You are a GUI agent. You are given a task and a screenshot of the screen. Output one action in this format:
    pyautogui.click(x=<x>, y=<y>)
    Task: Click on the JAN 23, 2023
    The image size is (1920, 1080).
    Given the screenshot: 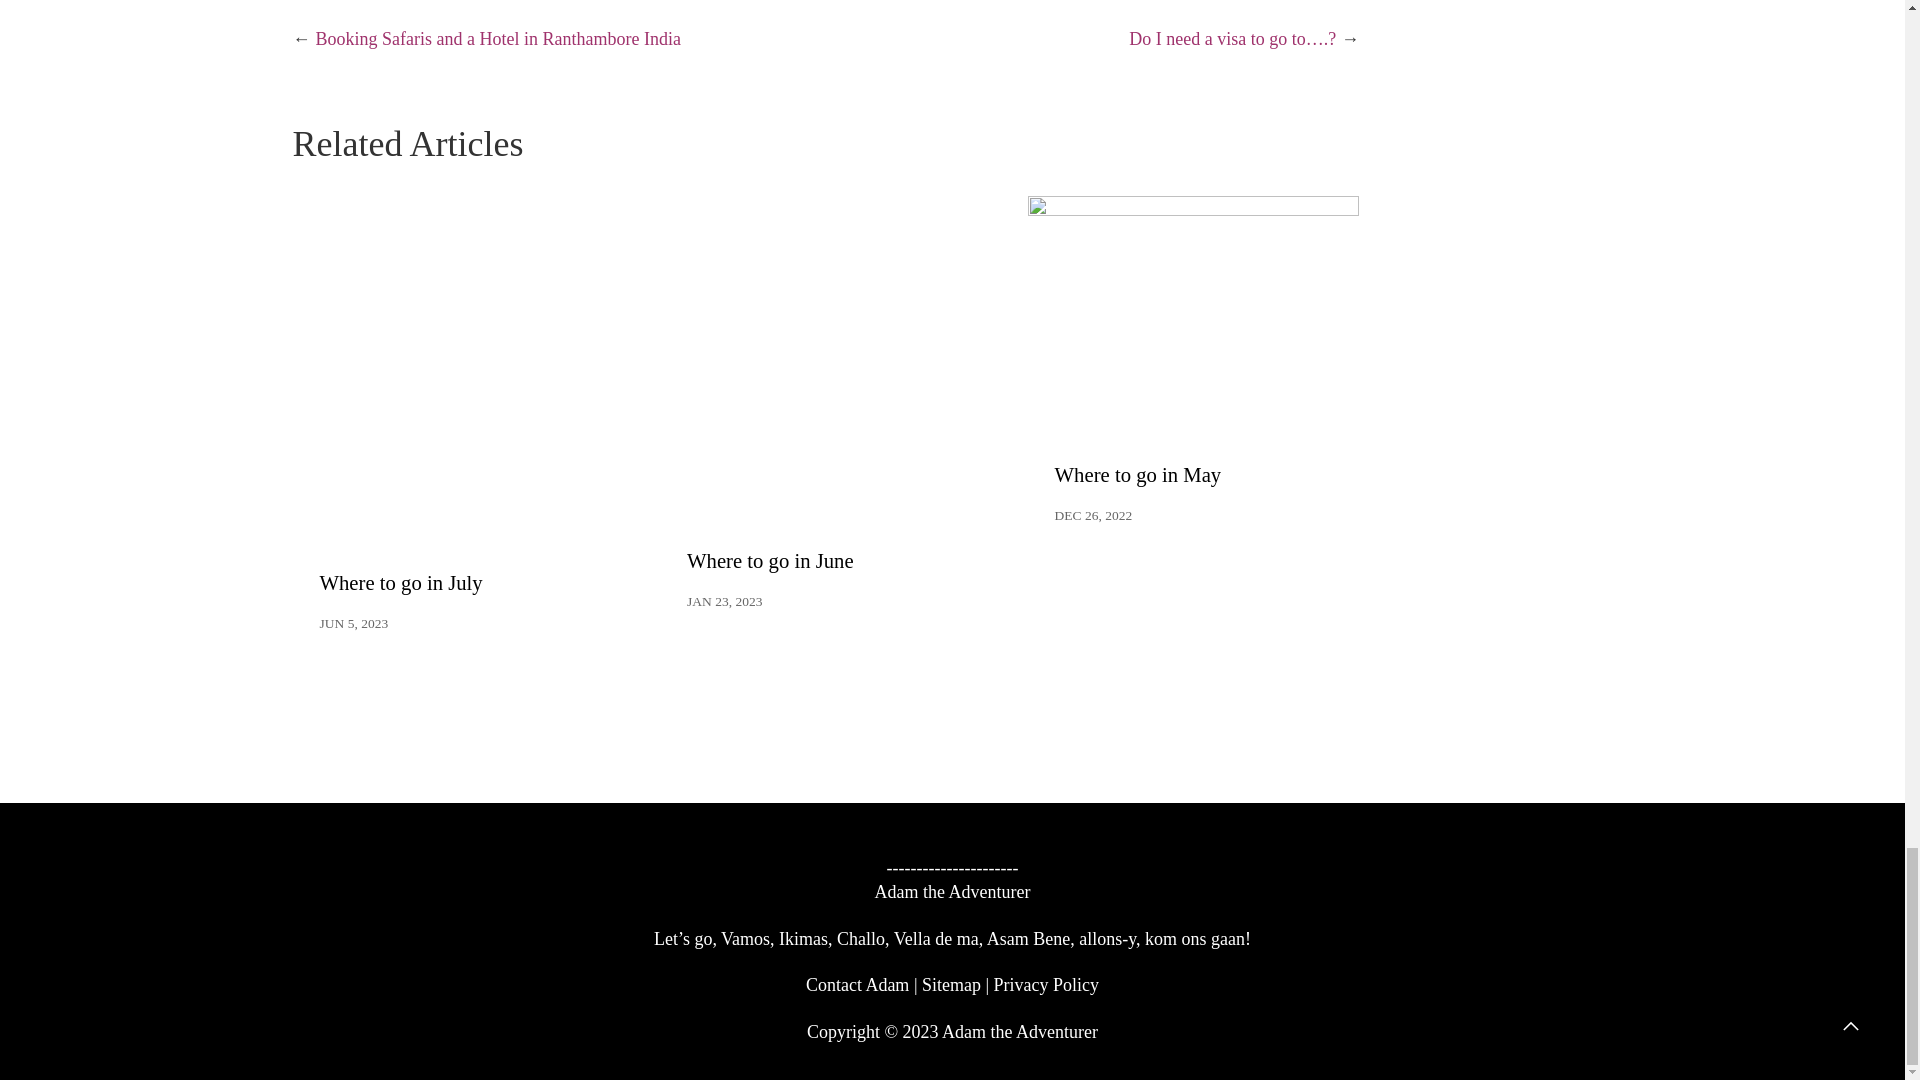 What is the action you would take?
    pyautogui.click(x=724, y=602)
    